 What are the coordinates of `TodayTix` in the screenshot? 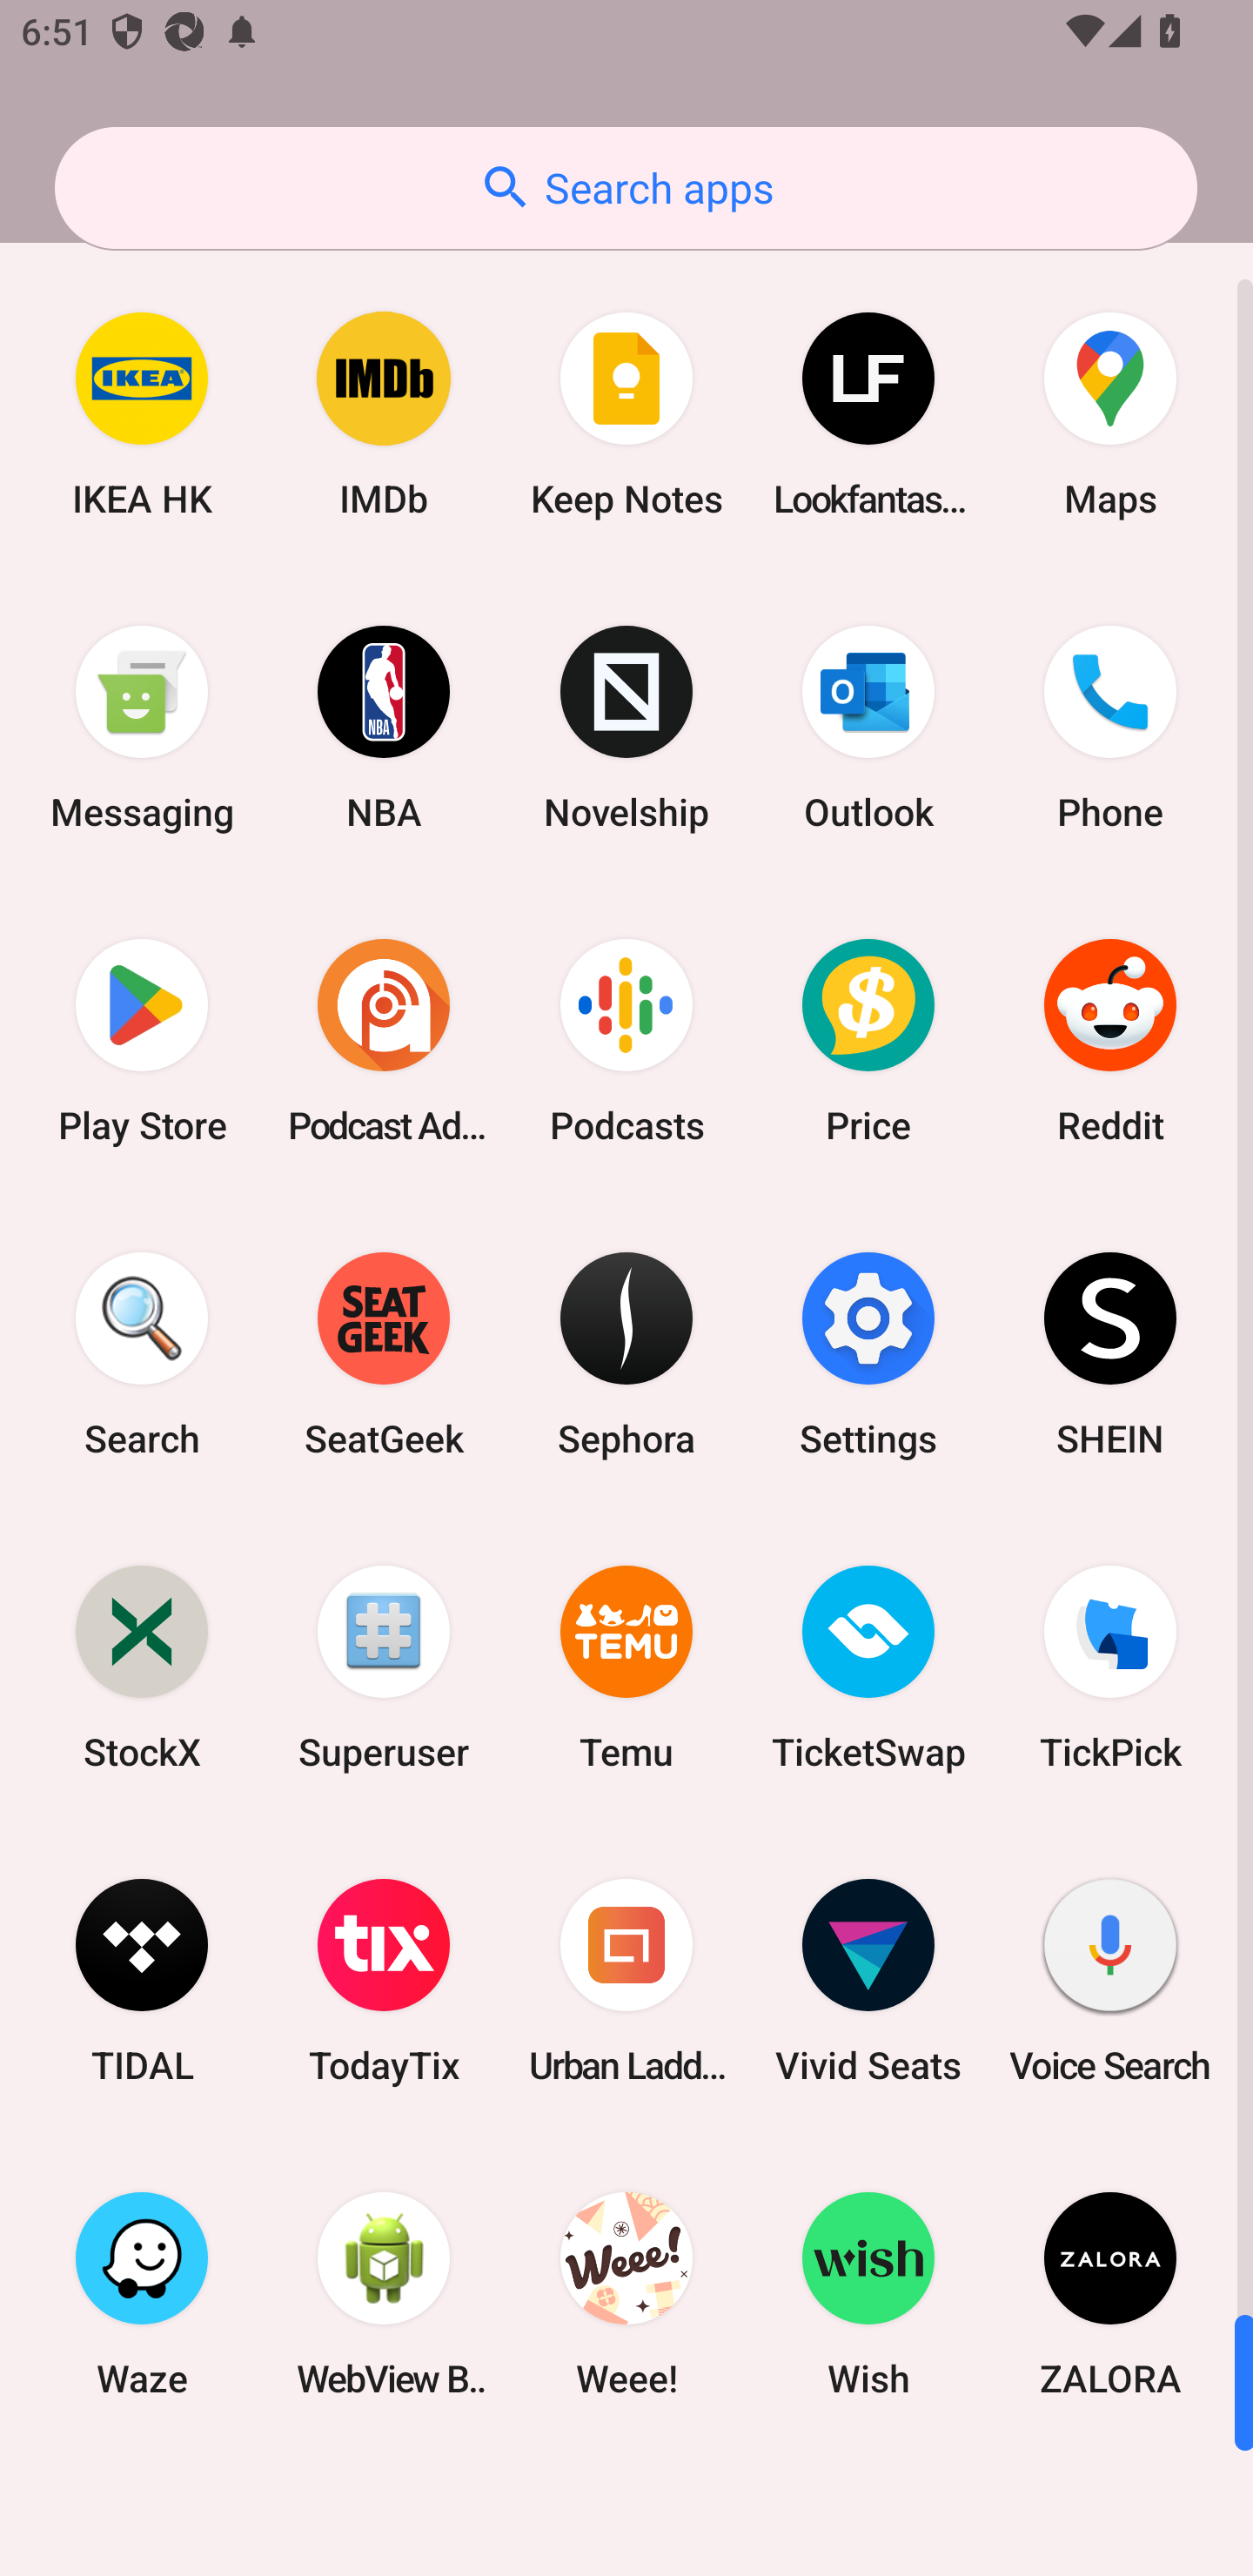 It's located at (384, 1981).